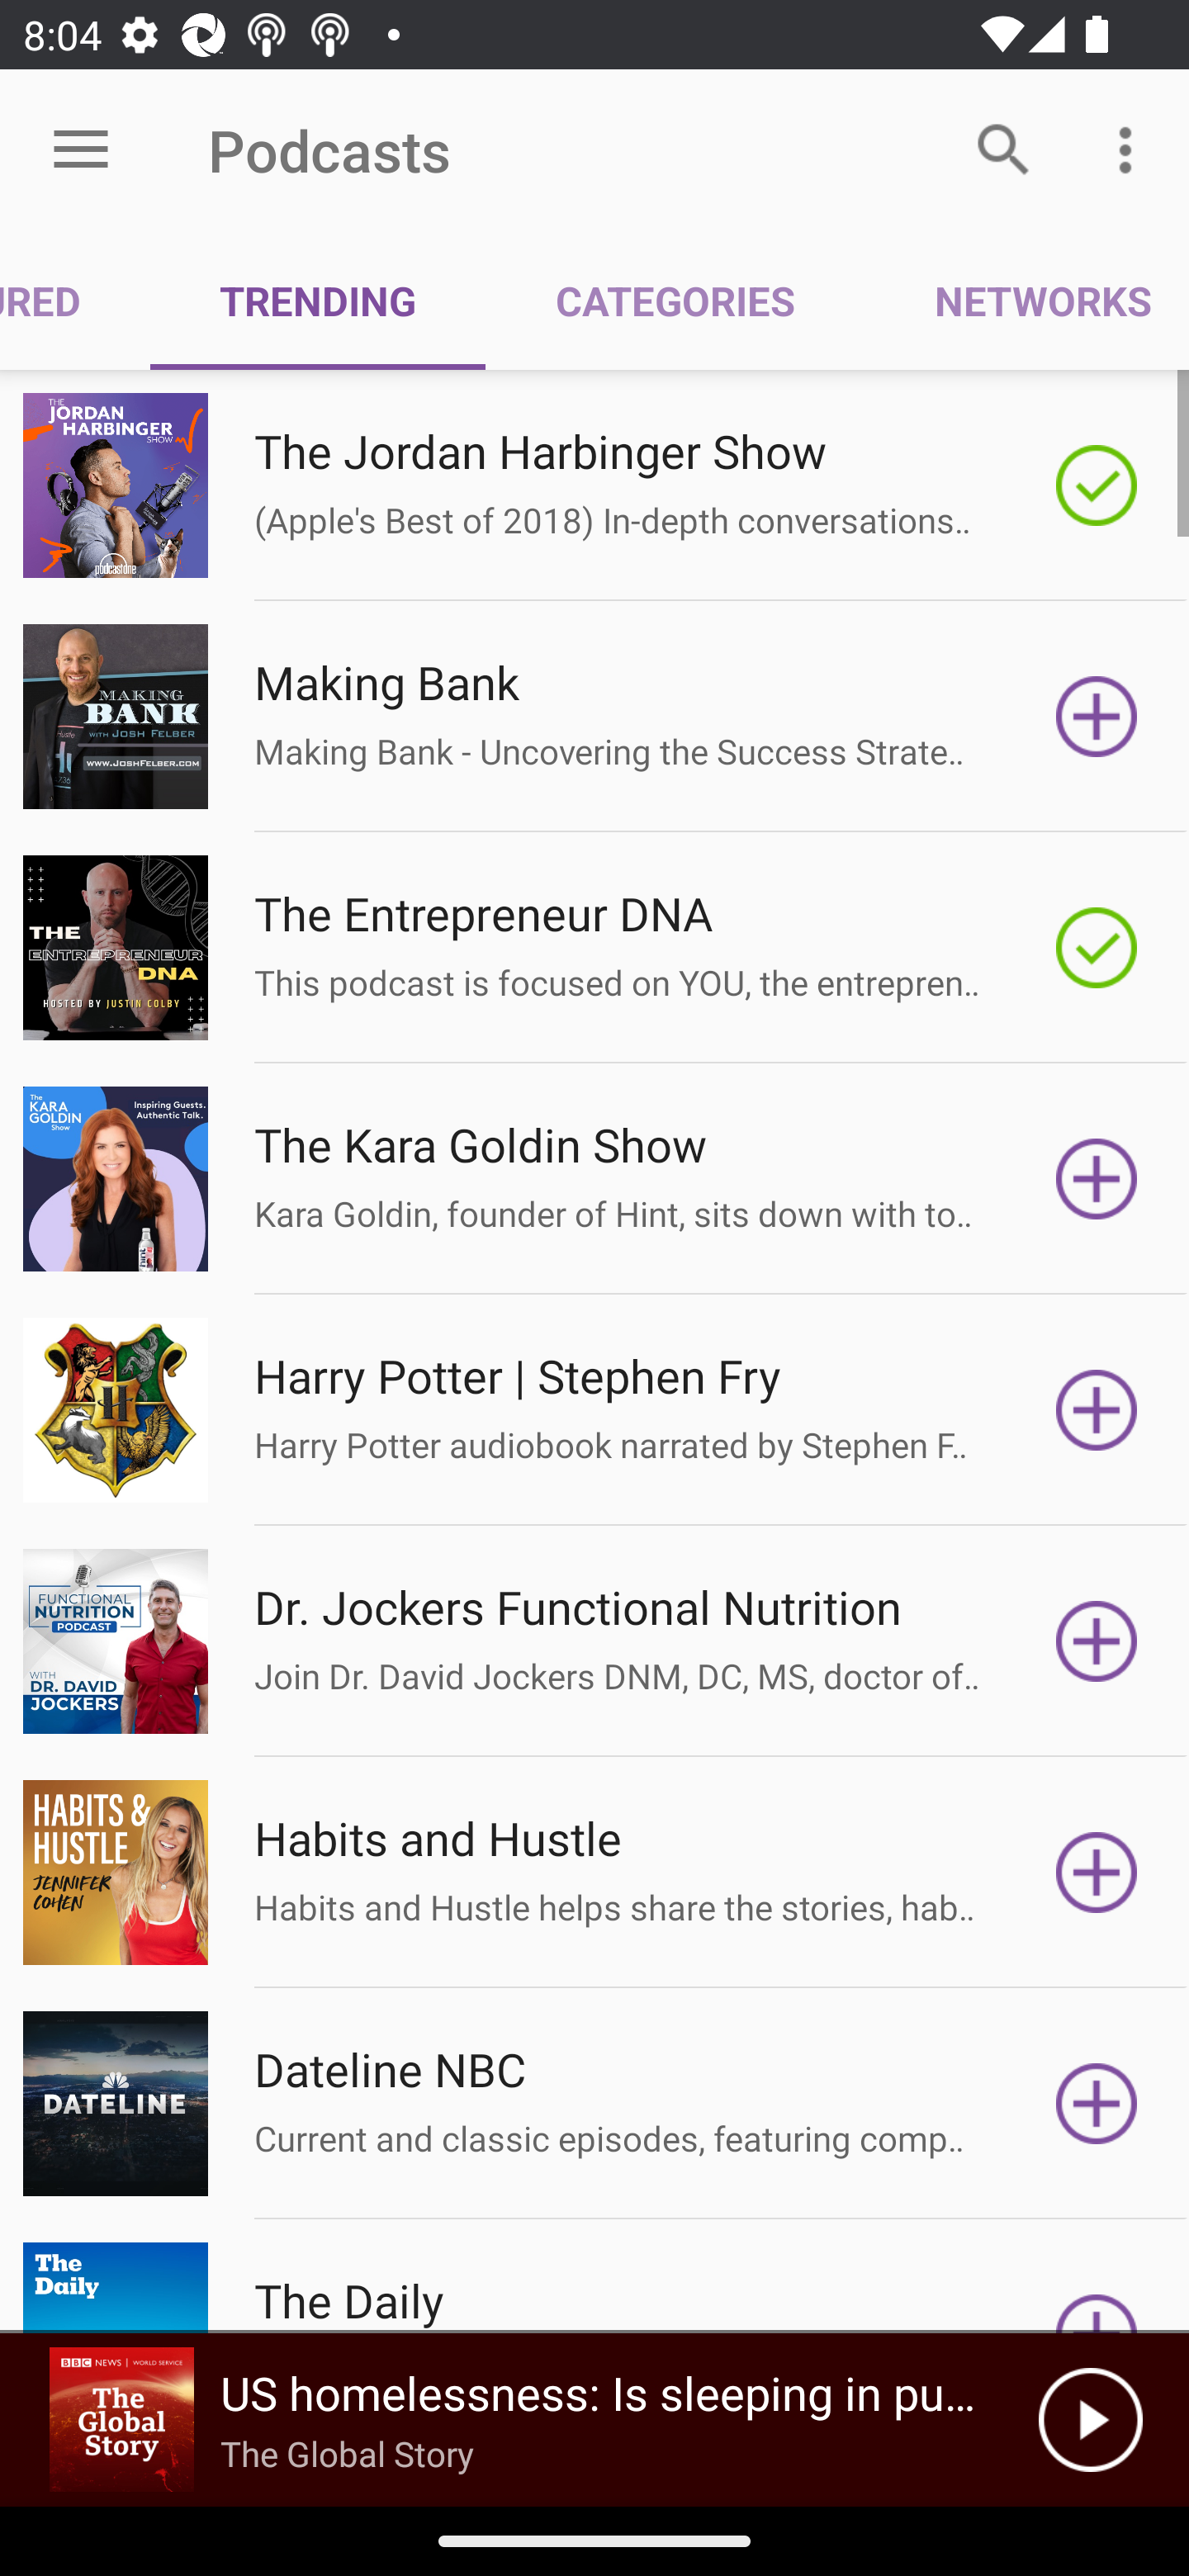  What do you see at coordinates (1131, 149) in the screenshot?
I see `More options` at bounding box center [1131, 149].